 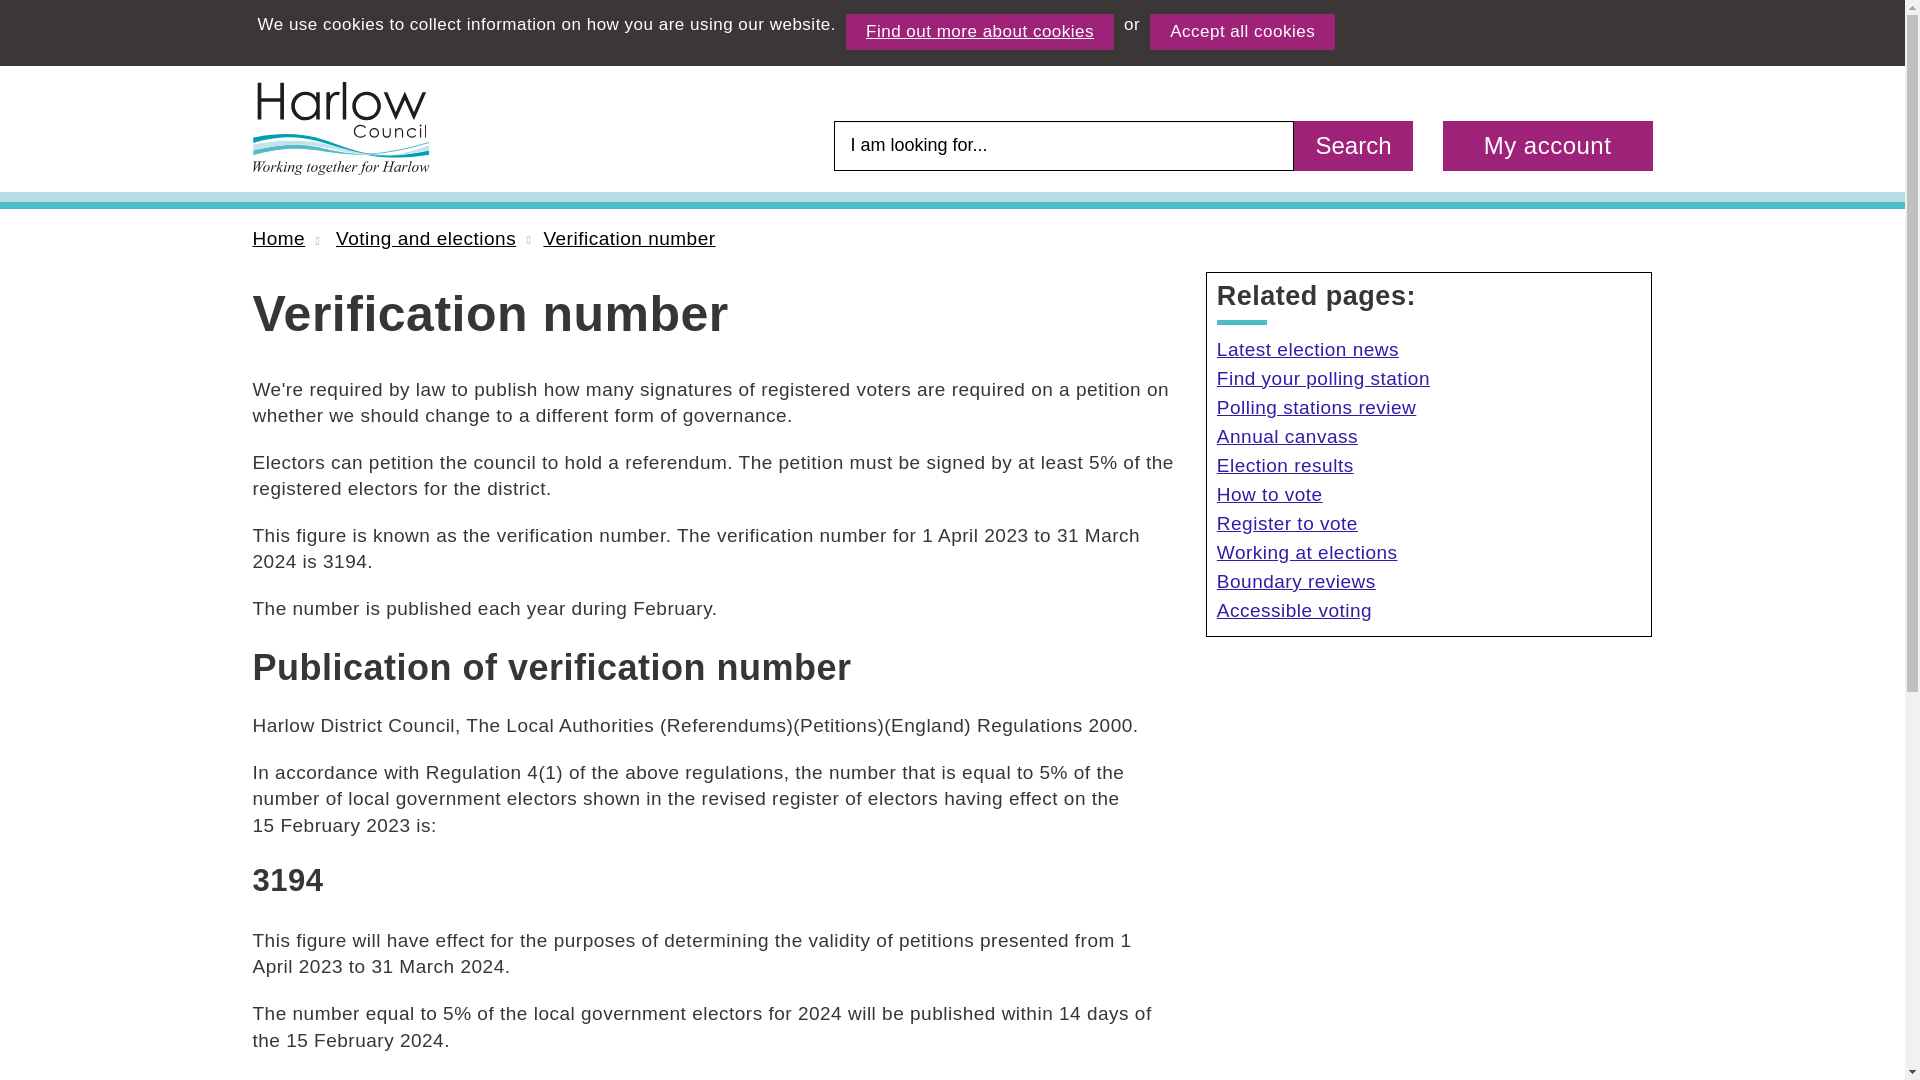 I want to click on Home, so click(x=340, y=128).